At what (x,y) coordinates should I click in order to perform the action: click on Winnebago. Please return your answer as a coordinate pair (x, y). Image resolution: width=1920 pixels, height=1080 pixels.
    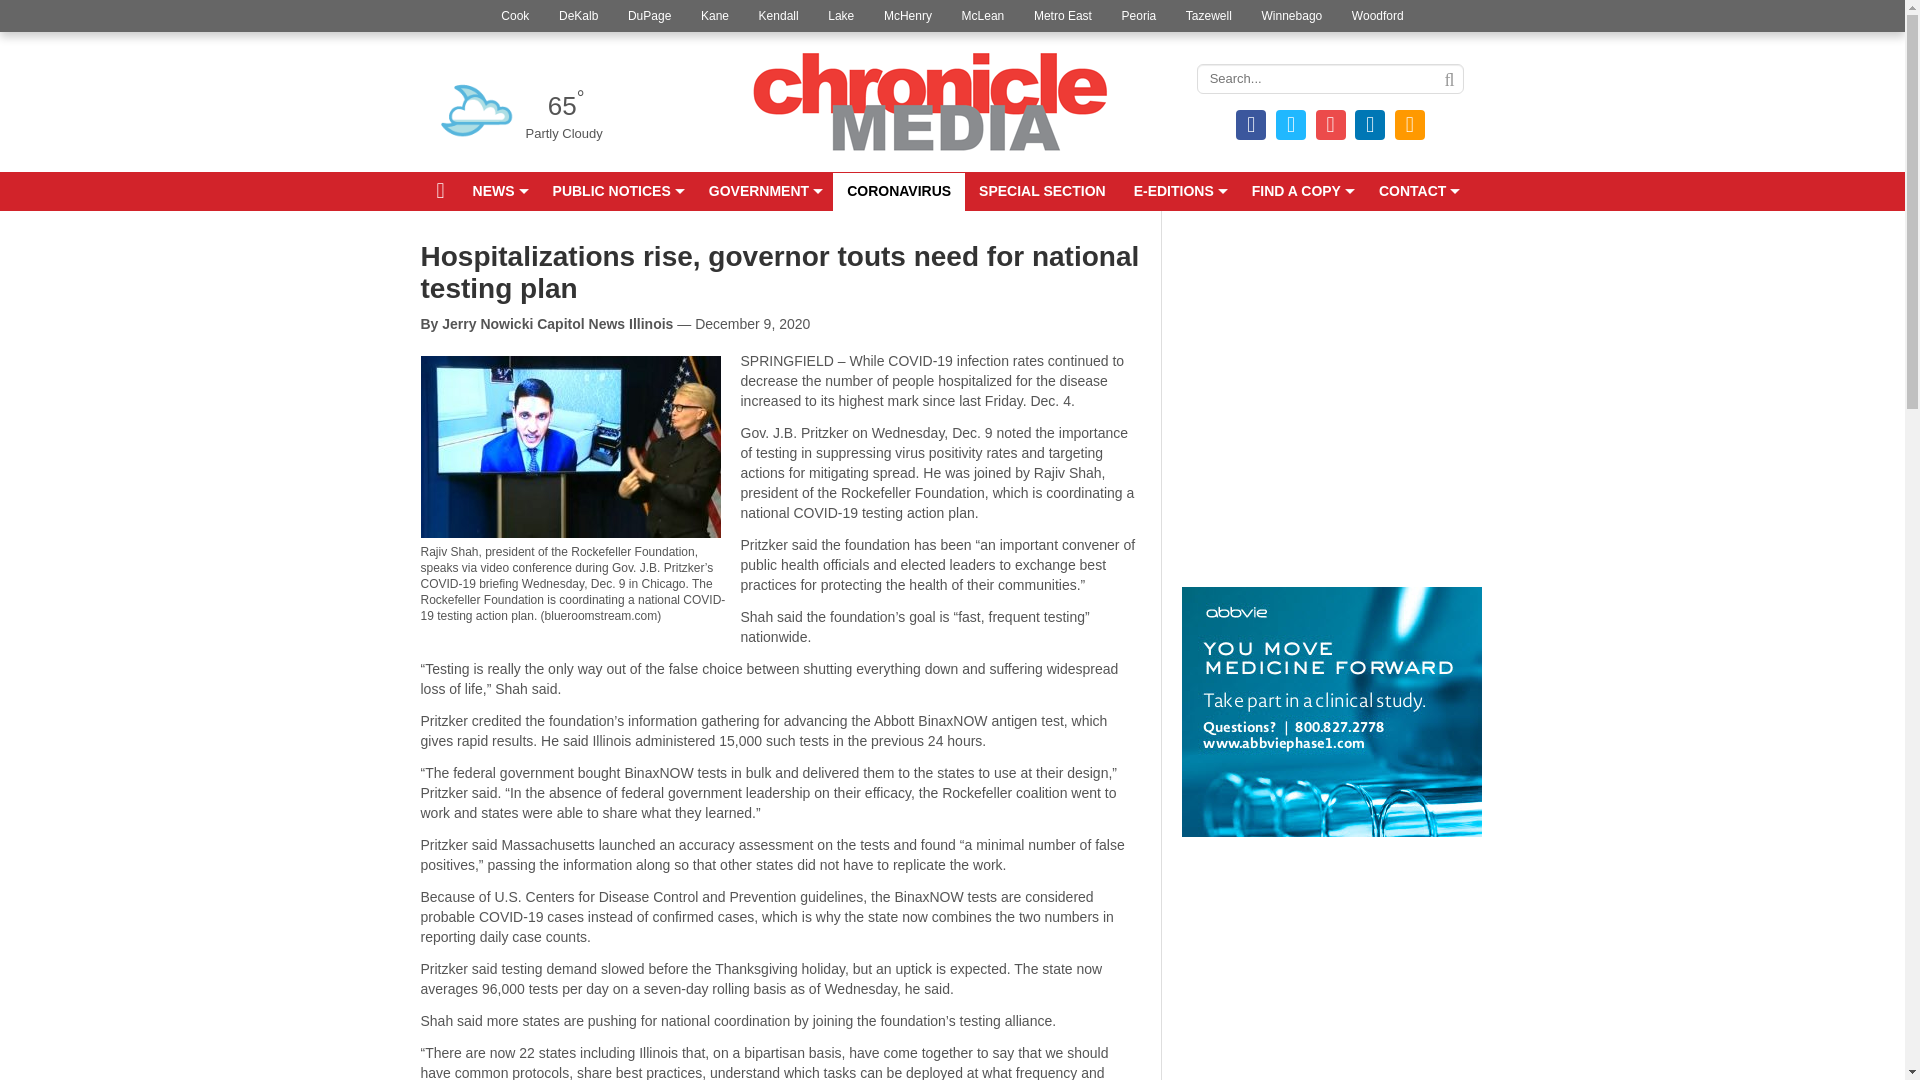
    Looking at the image, I should click on (1292, 16).